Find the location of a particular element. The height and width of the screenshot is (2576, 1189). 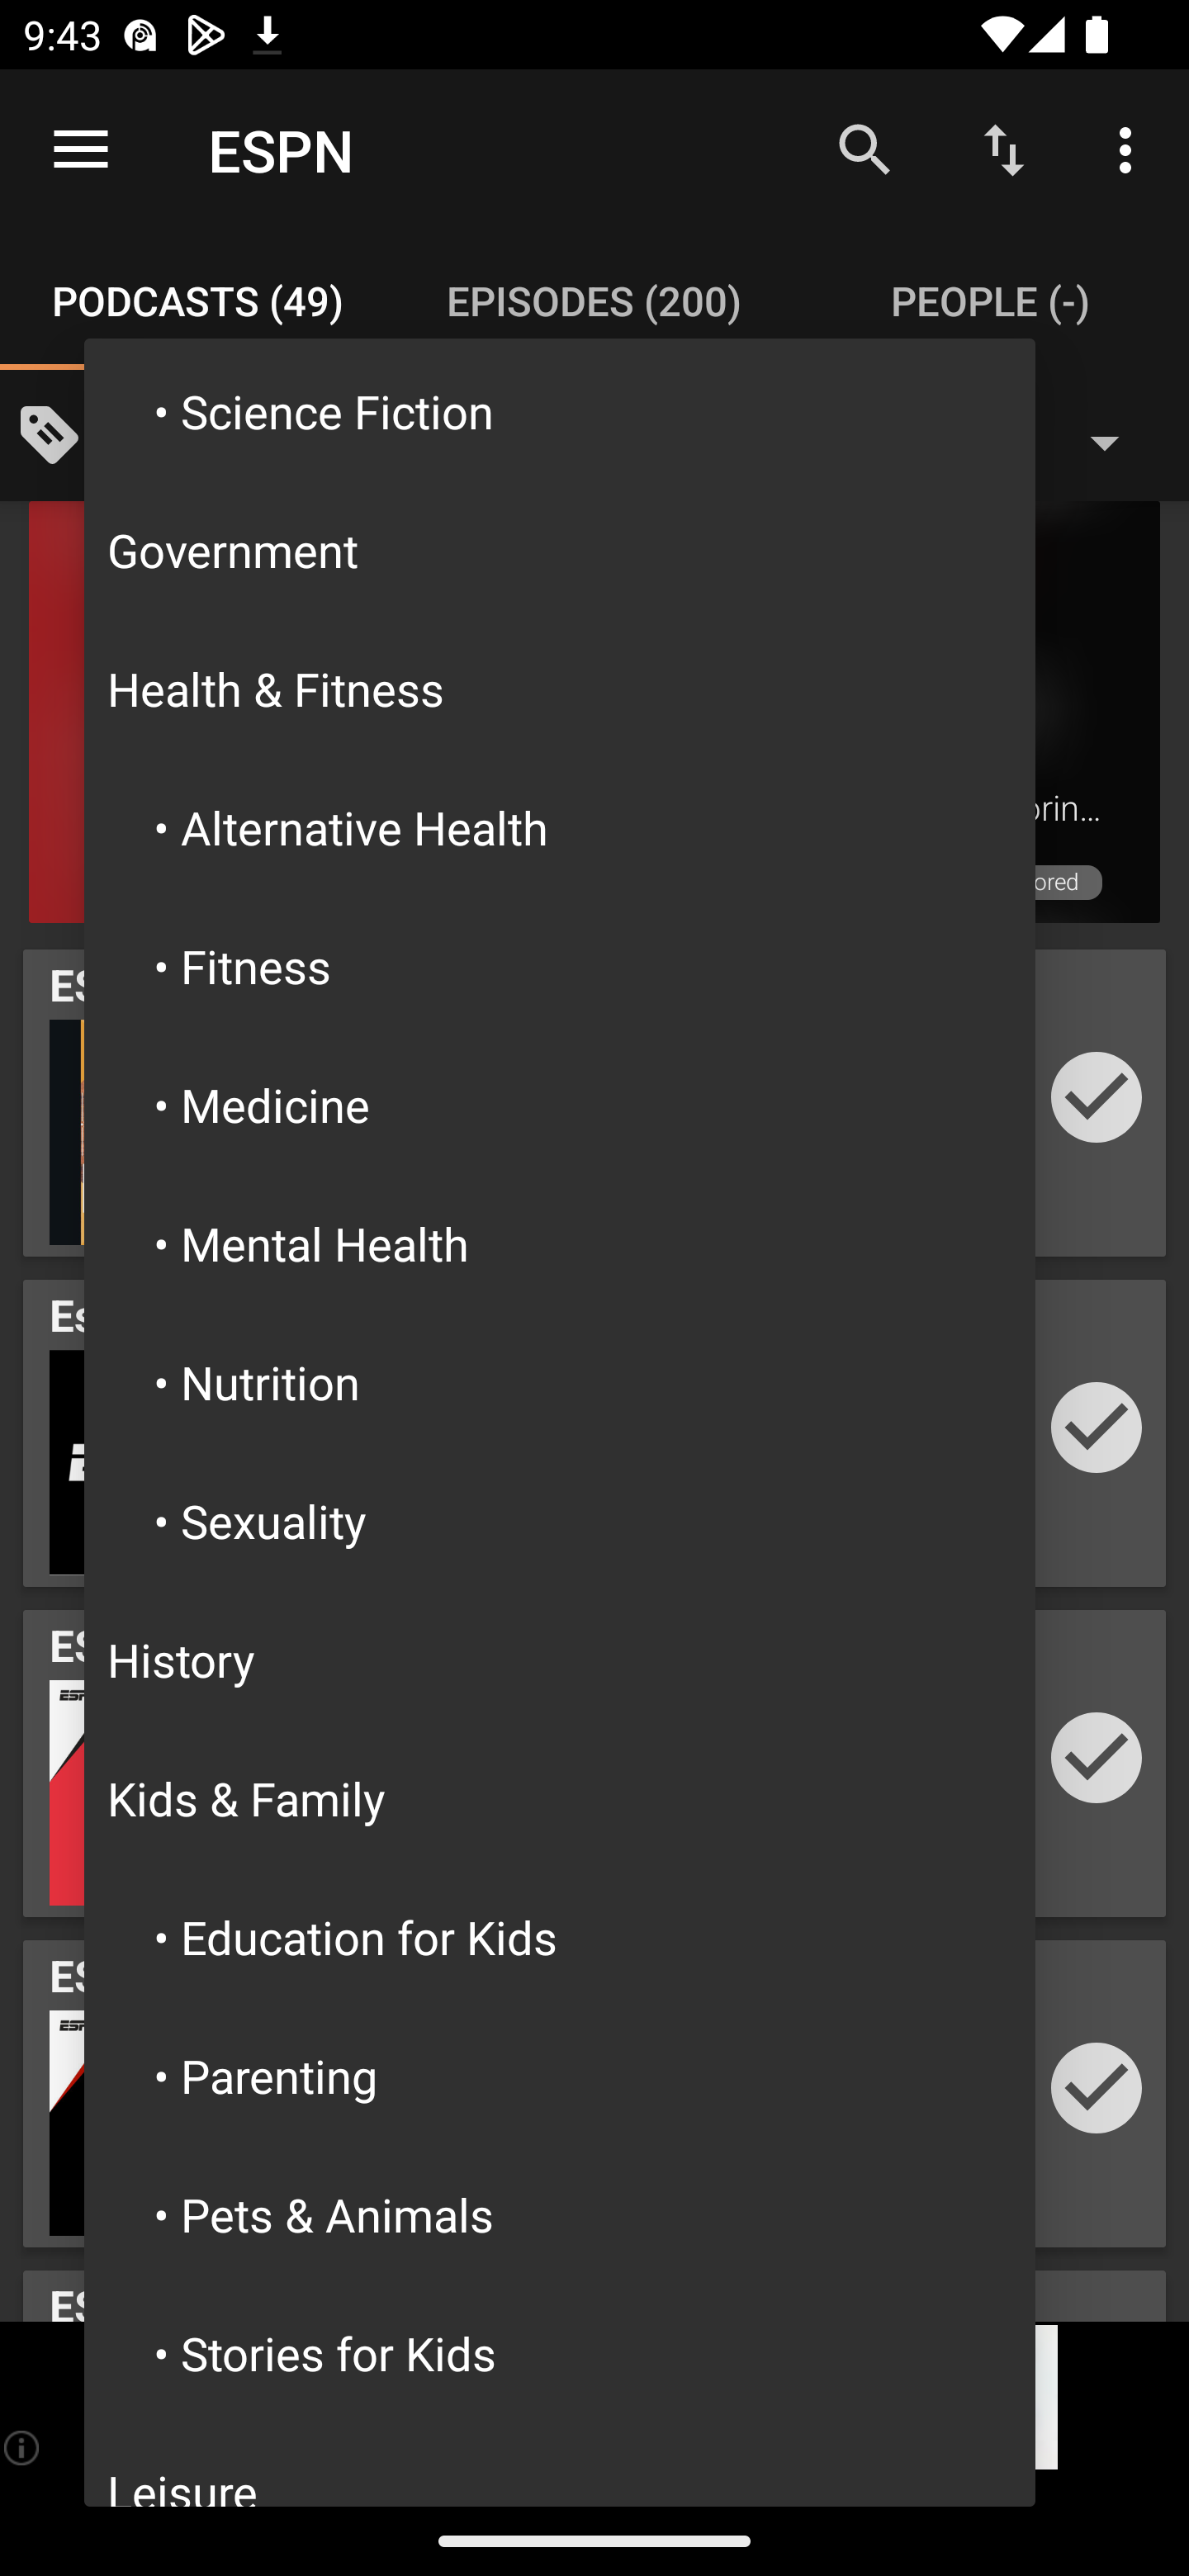

    • Nutrition is located at coordinates (560, 1382).